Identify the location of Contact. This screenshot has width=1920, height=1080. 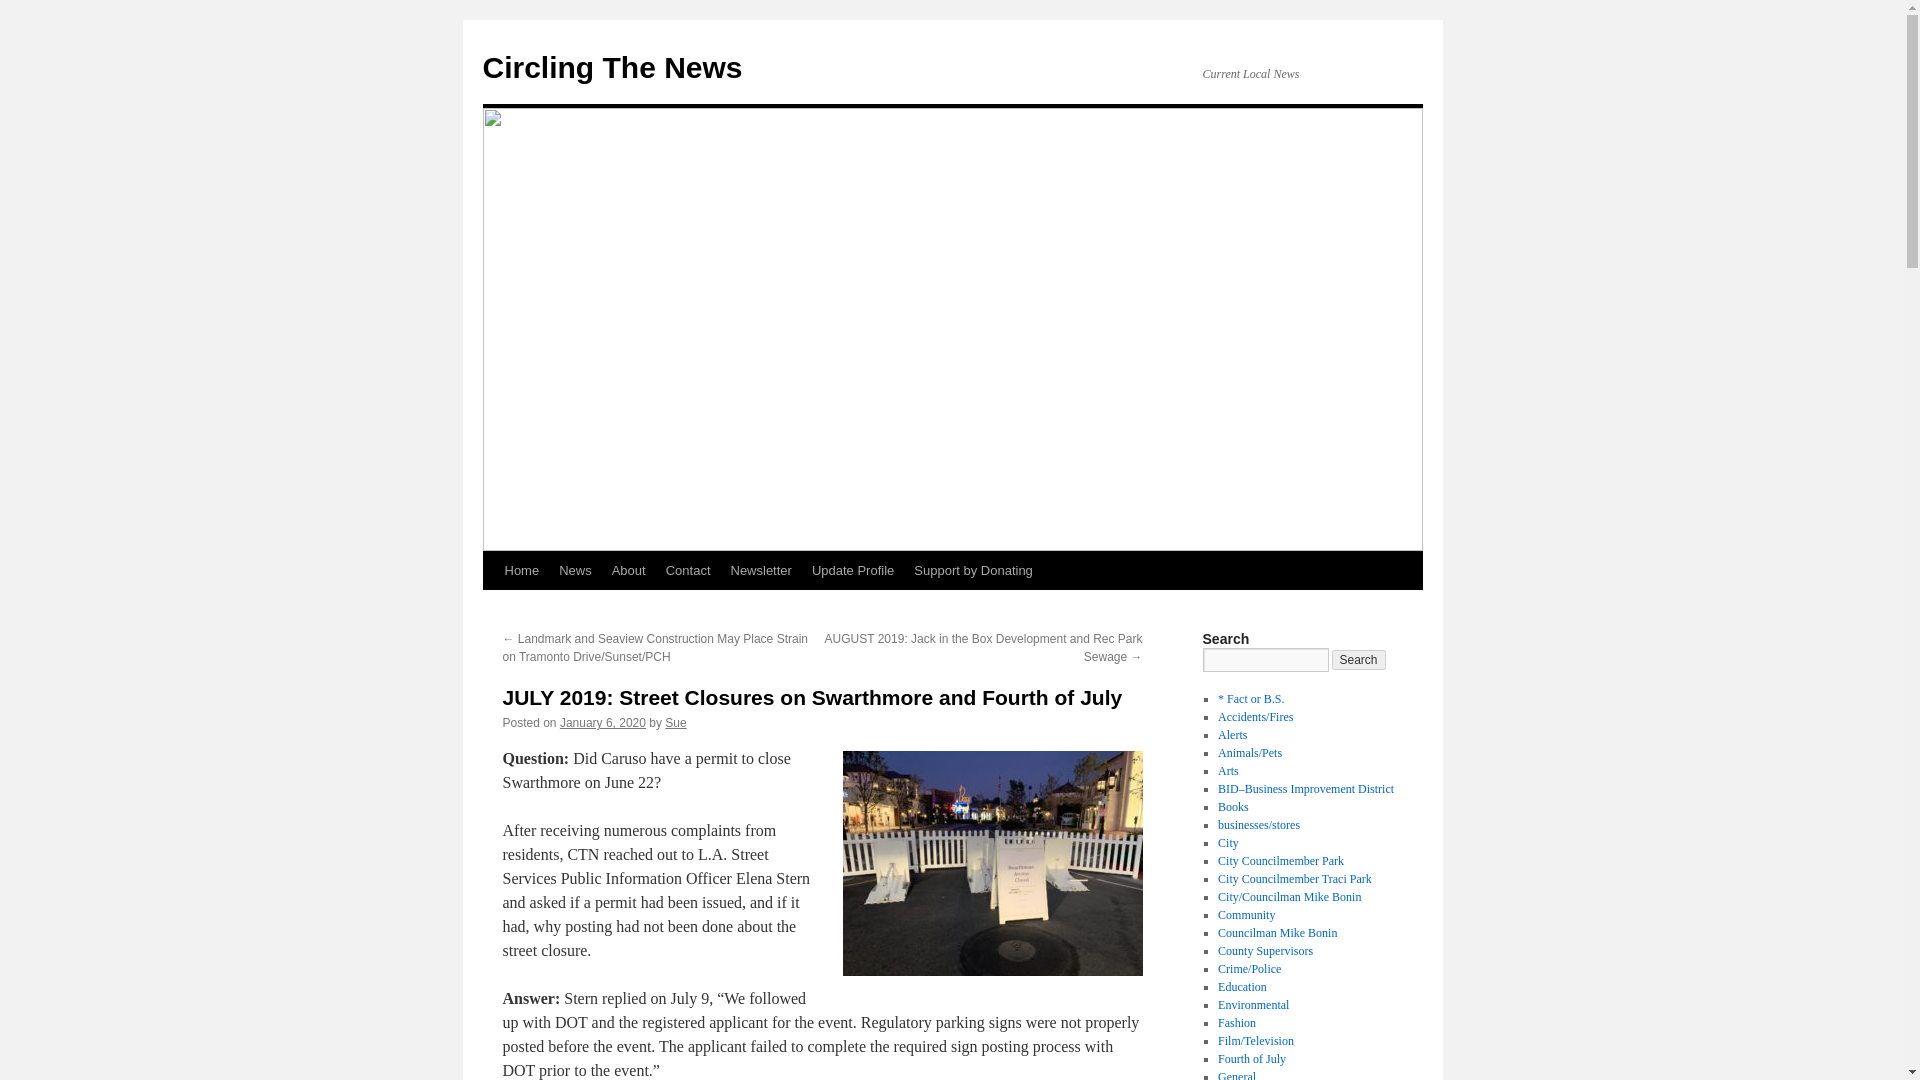
(688, 570).